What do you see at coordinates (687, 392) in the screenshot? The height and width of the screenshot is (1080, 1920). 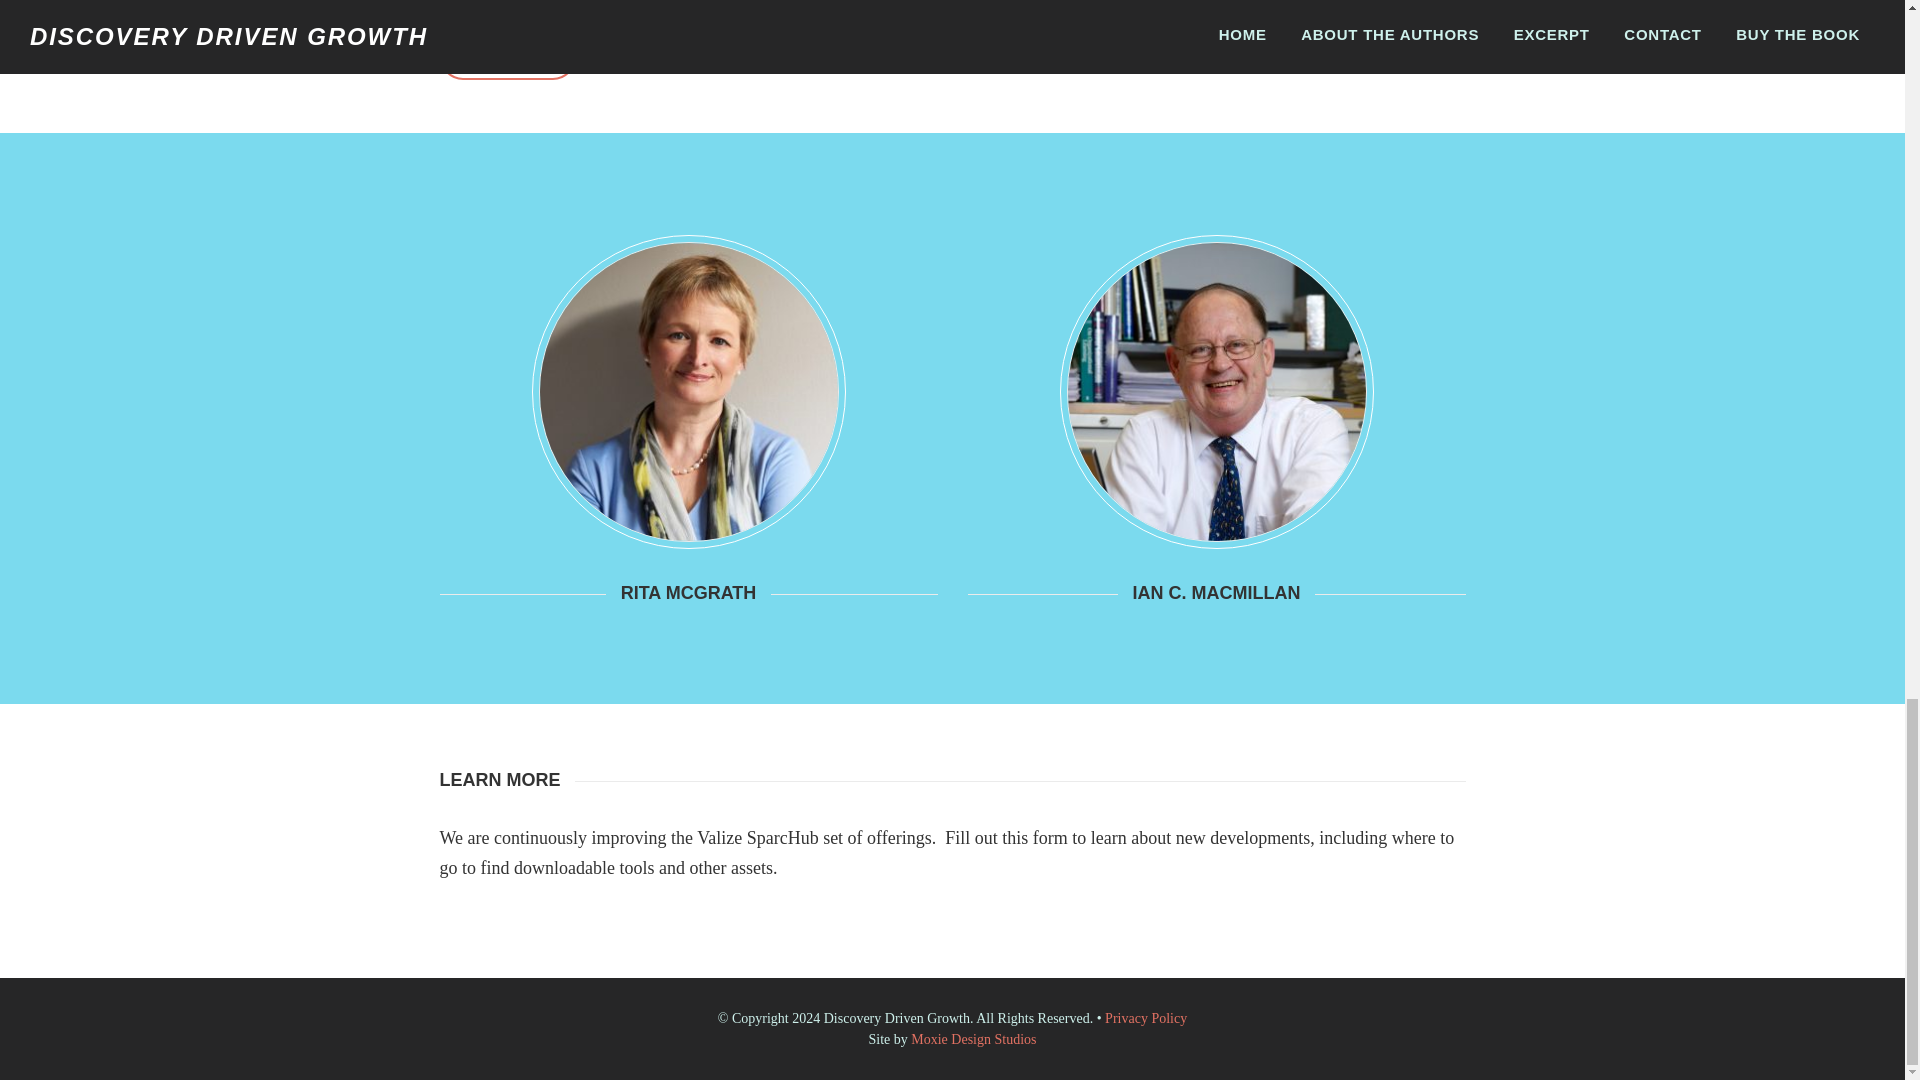 I see `Rita Gunther McGrath` at bounding box center [687, 392].